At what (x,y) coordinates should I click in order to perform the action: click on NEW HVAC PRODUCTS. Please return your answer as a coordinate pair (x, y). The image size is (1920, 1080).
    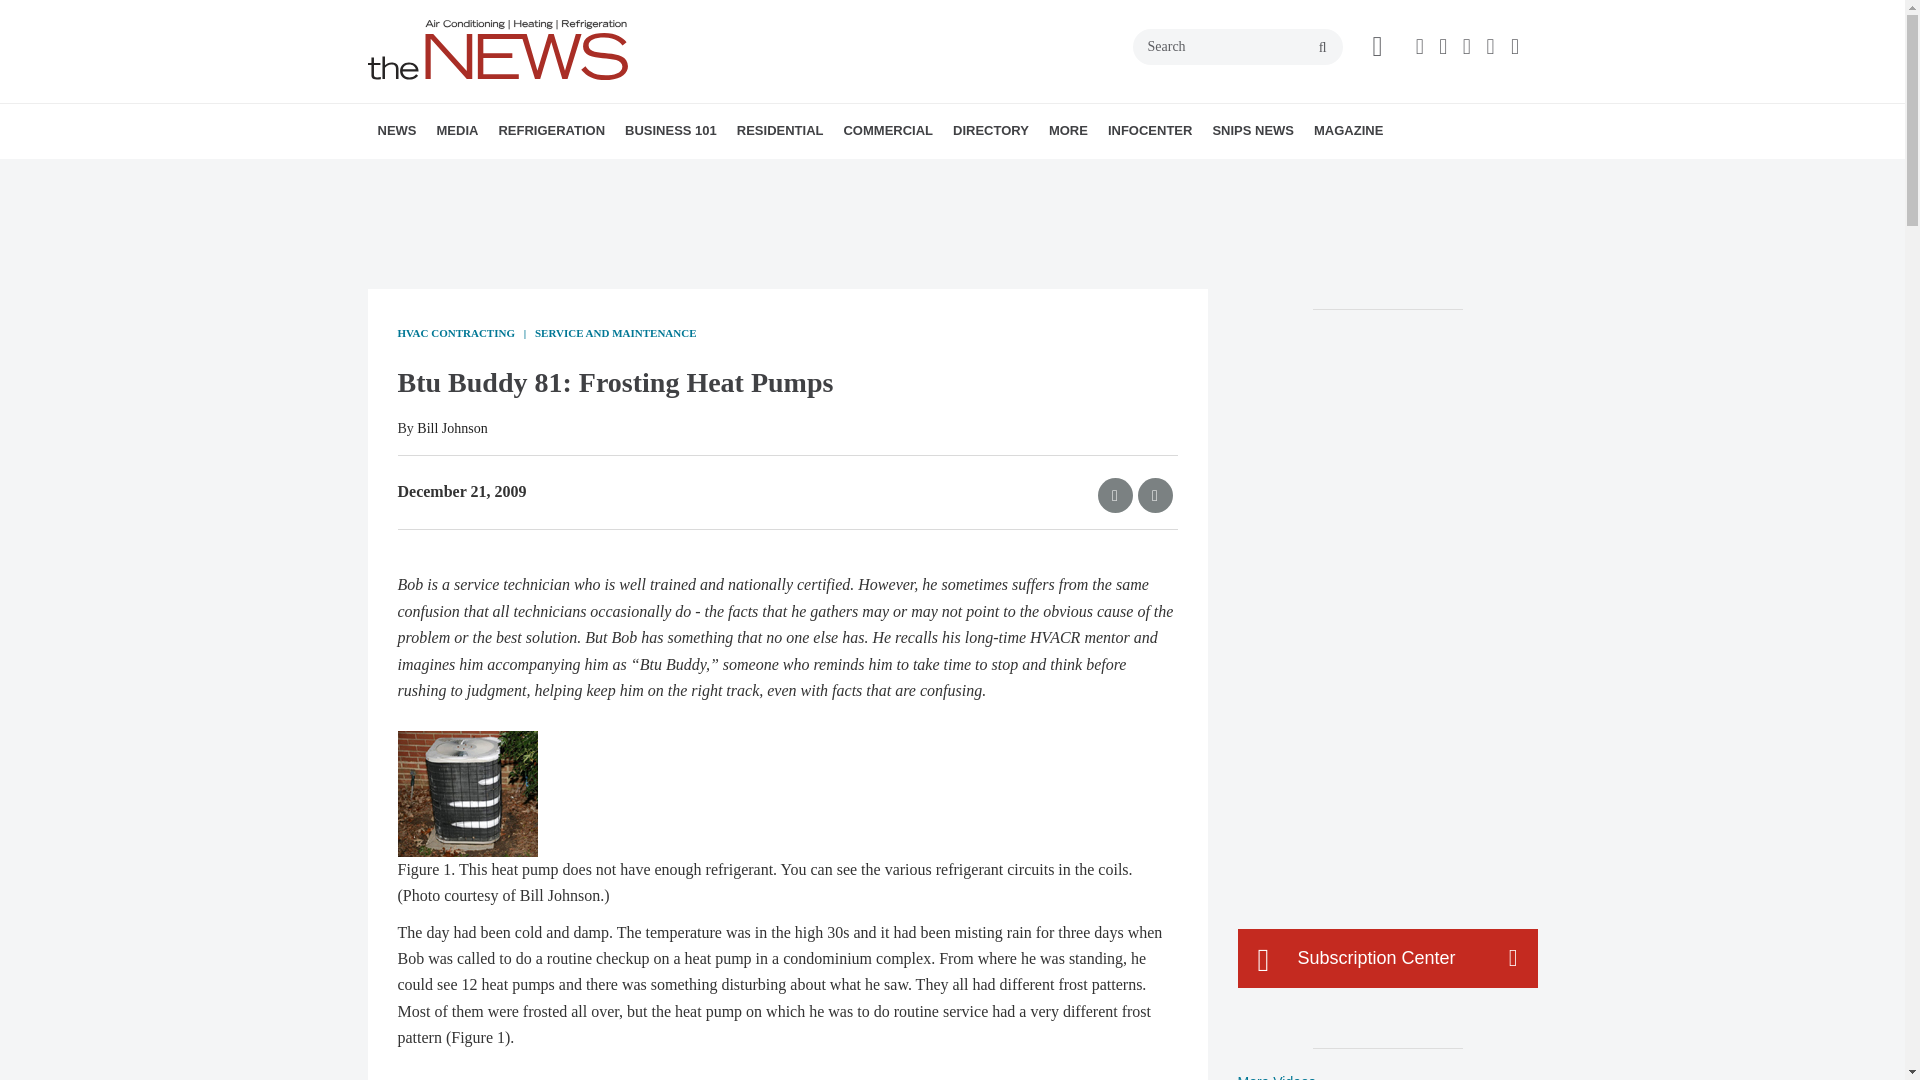
    Looking at the image, I should click on (502, 175).